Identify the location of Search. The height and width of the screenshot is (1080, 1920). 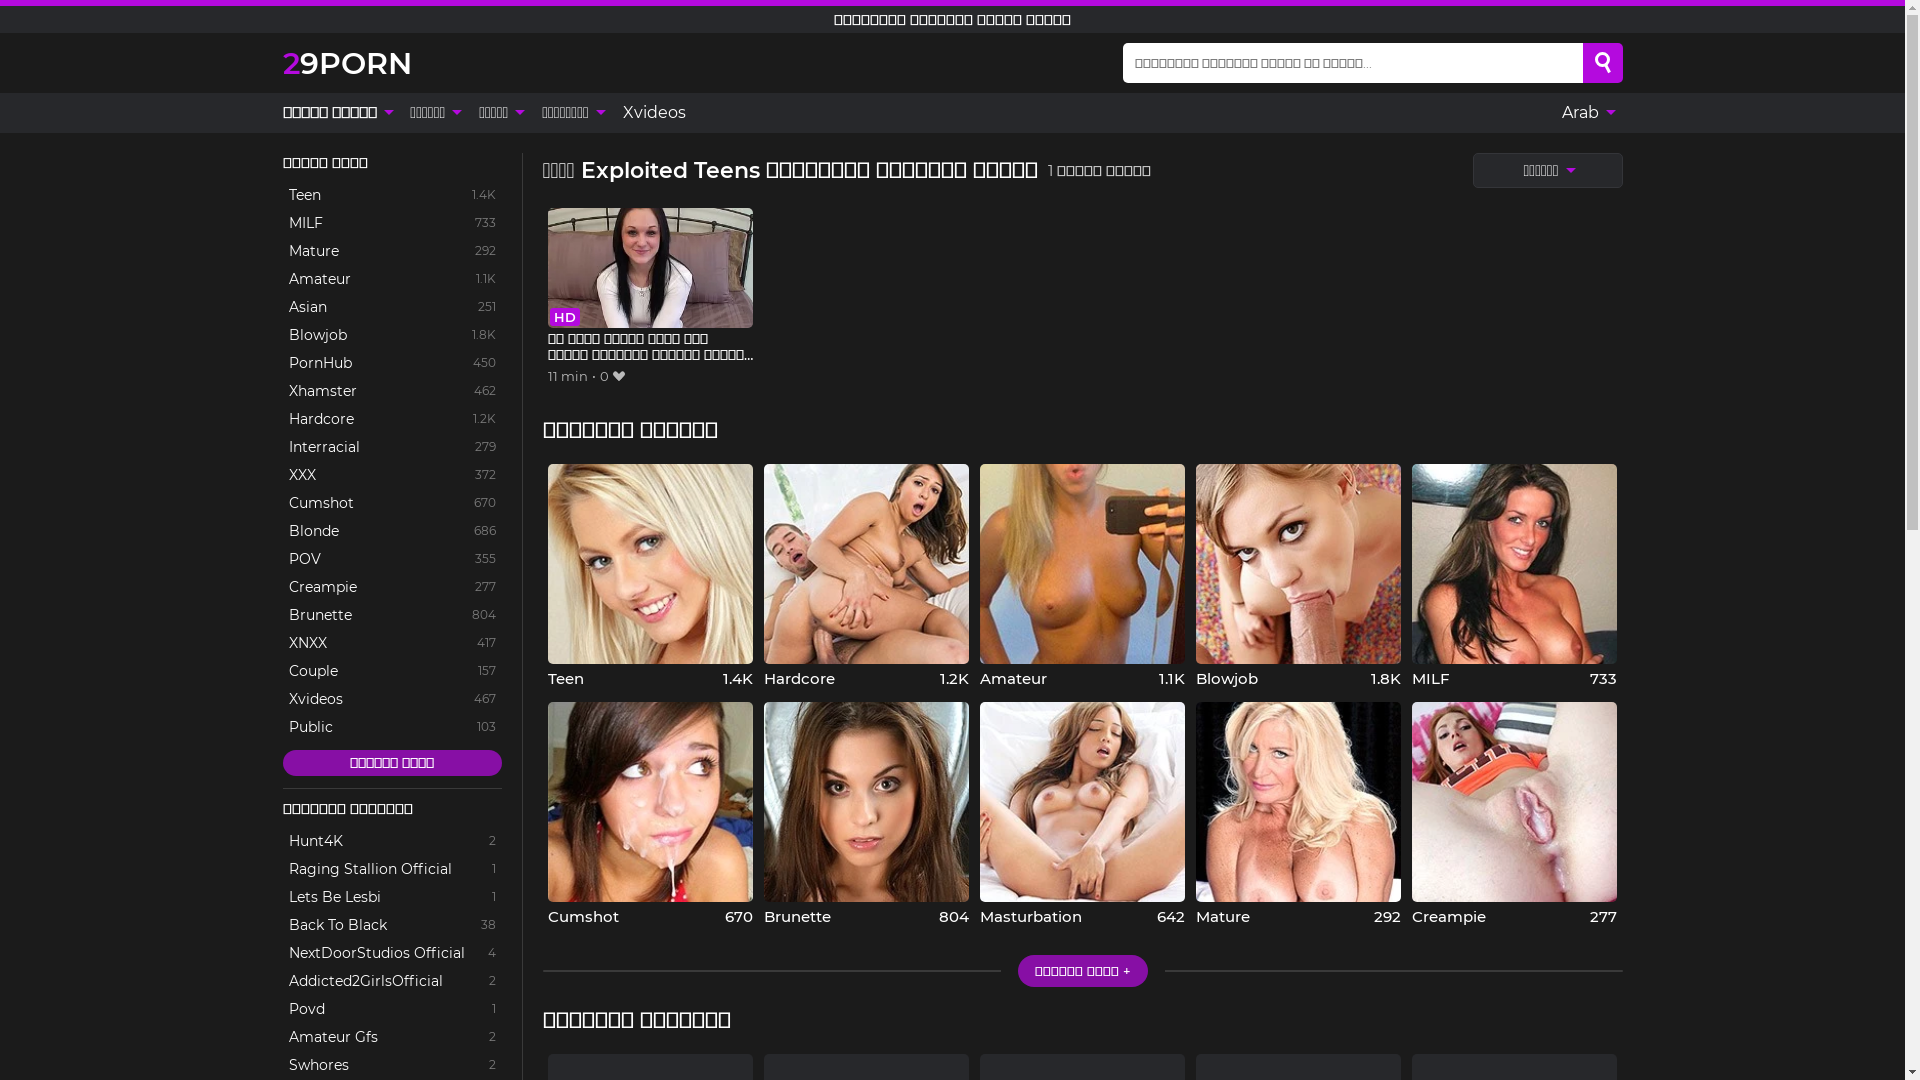
(1603, 63).